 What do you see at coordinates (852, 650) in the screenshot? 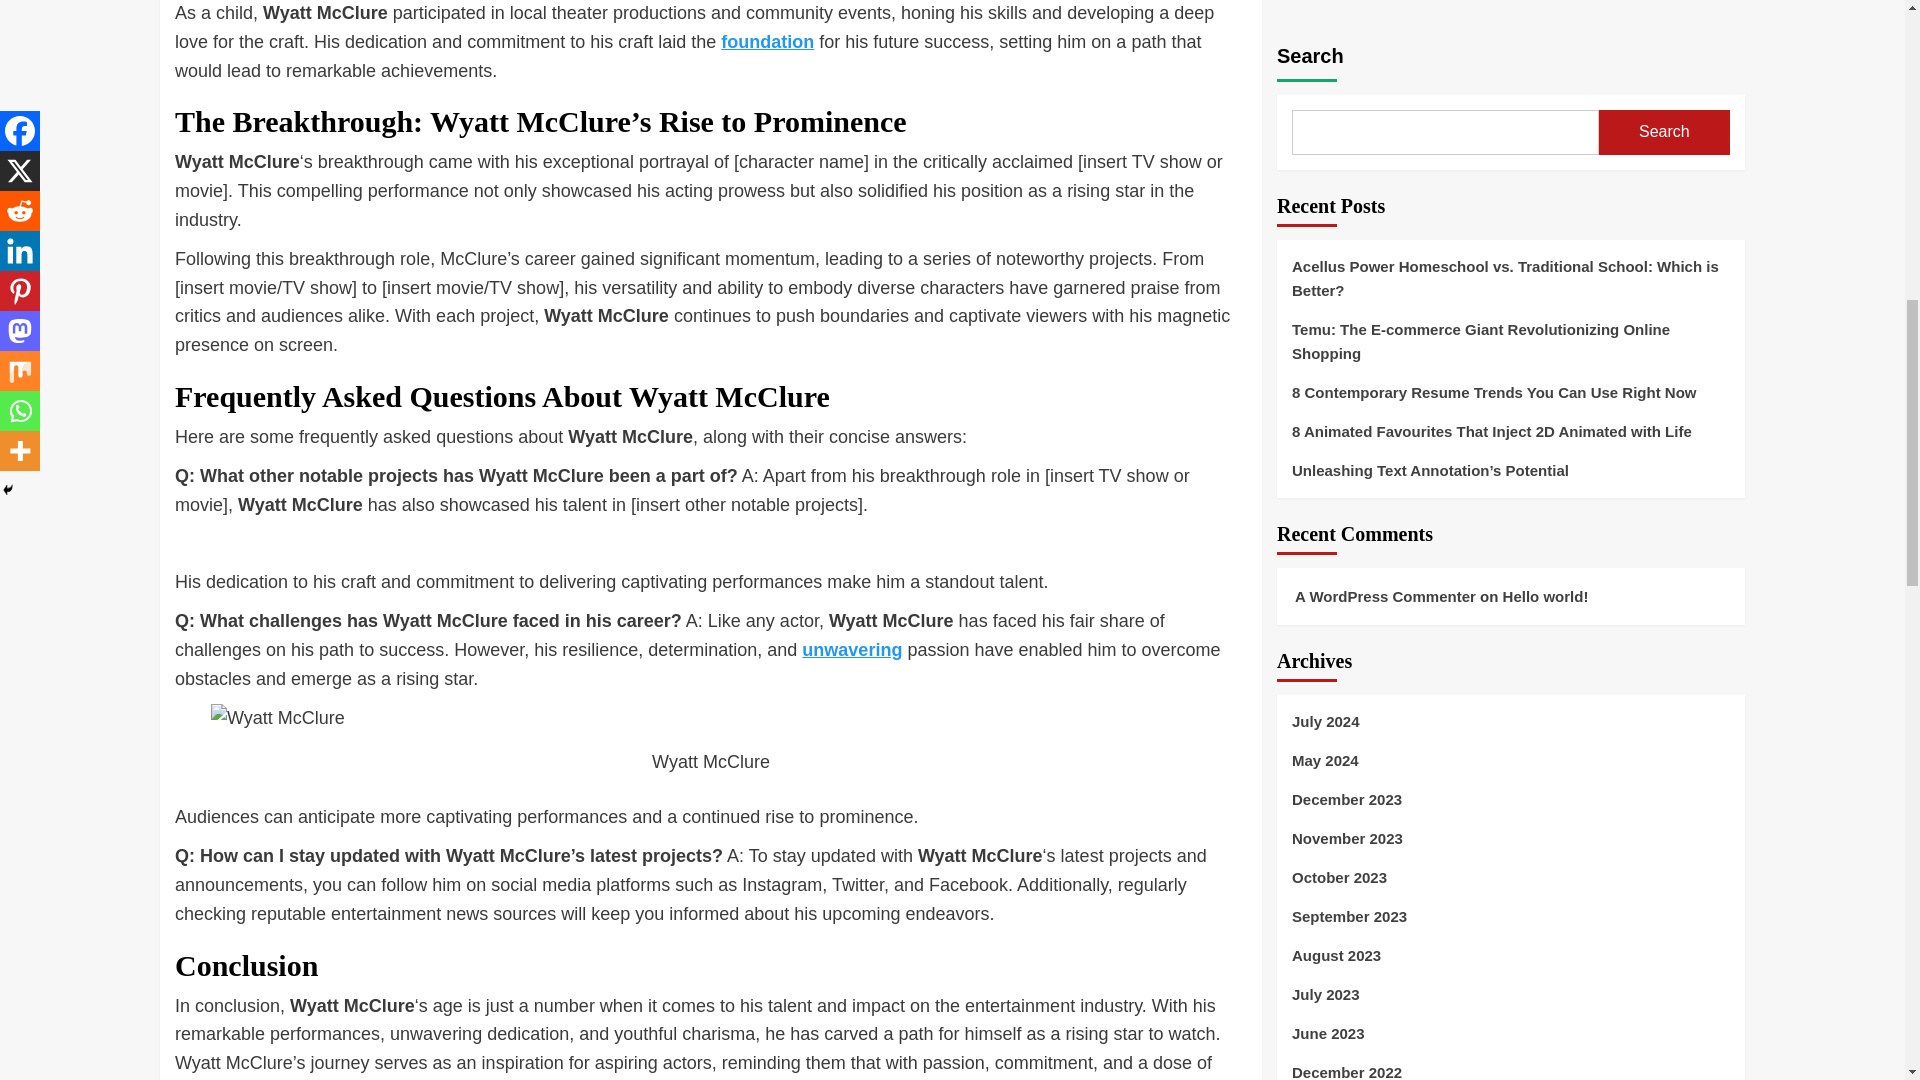
I see `unwavering` at bounding box center [852, 650].